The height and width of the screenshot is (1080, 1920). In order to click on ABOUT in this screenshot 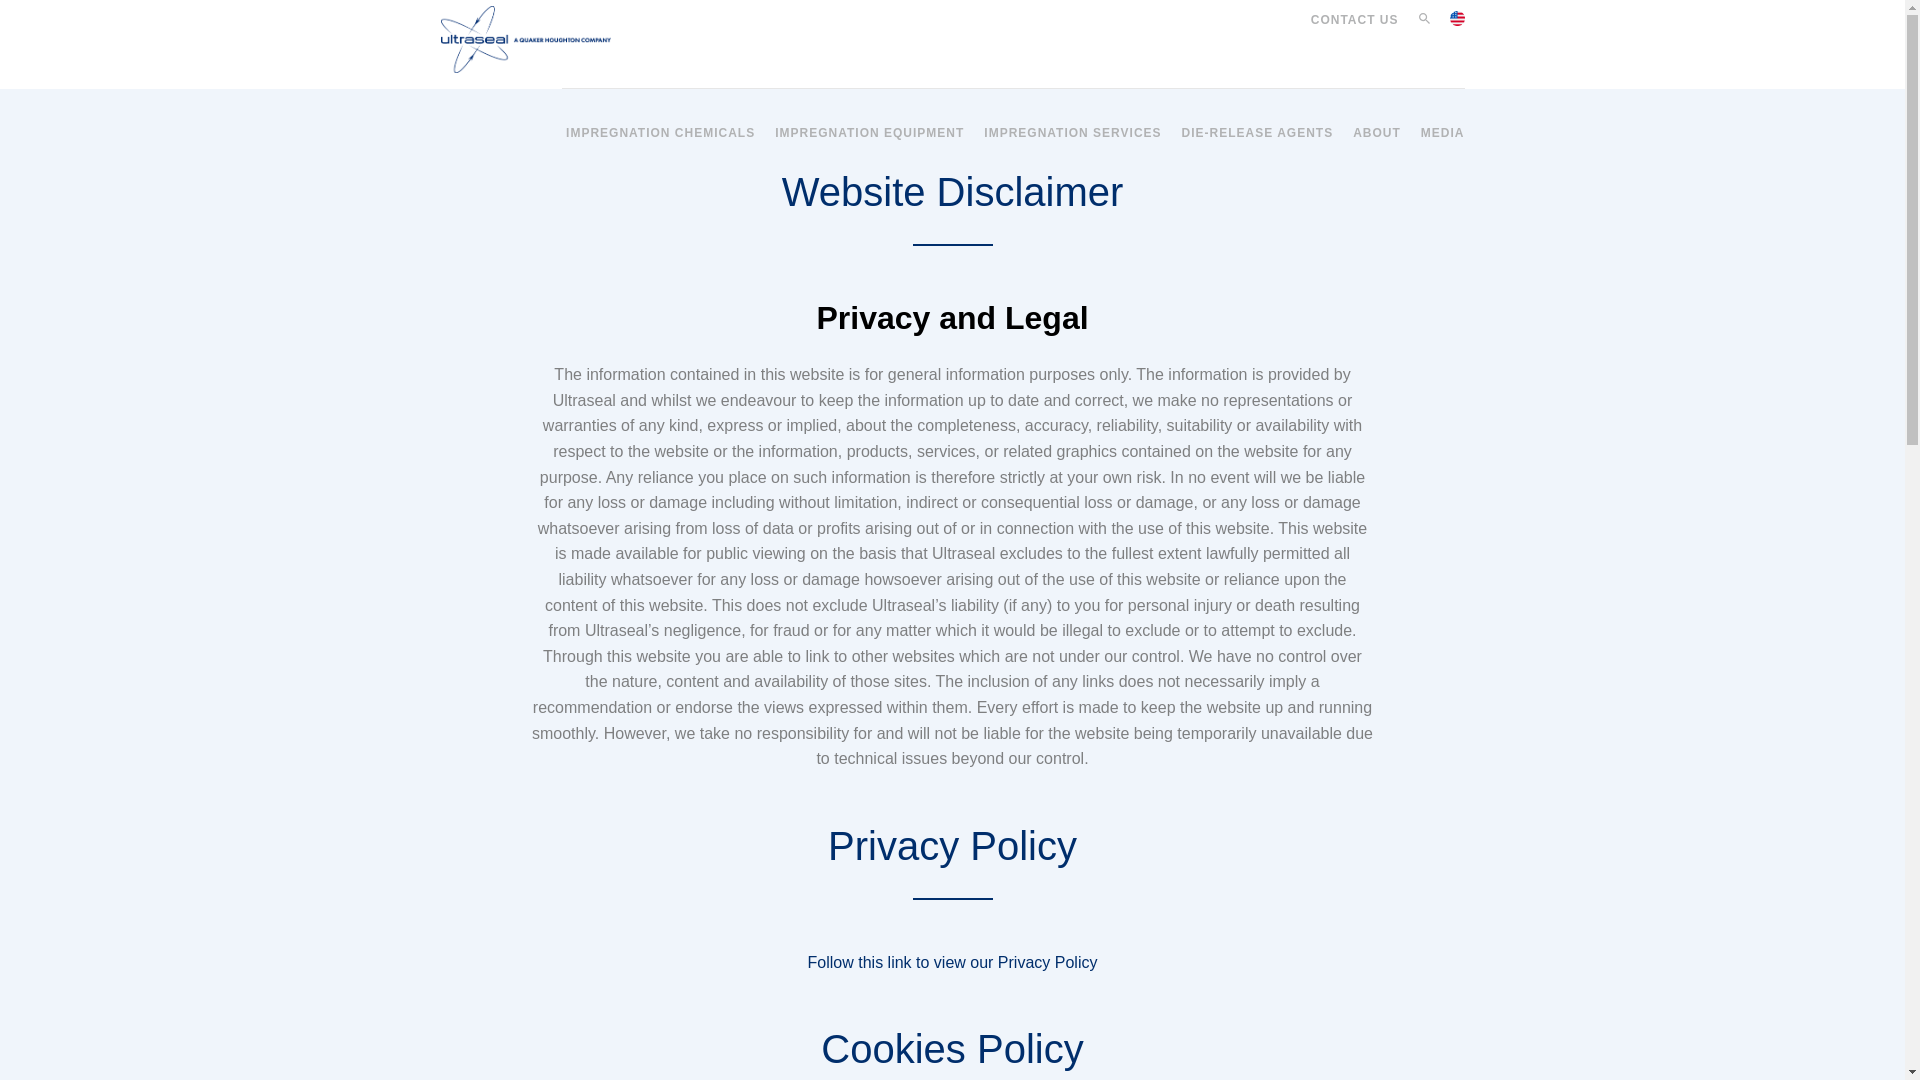, I will do `click(1377, 123)`.